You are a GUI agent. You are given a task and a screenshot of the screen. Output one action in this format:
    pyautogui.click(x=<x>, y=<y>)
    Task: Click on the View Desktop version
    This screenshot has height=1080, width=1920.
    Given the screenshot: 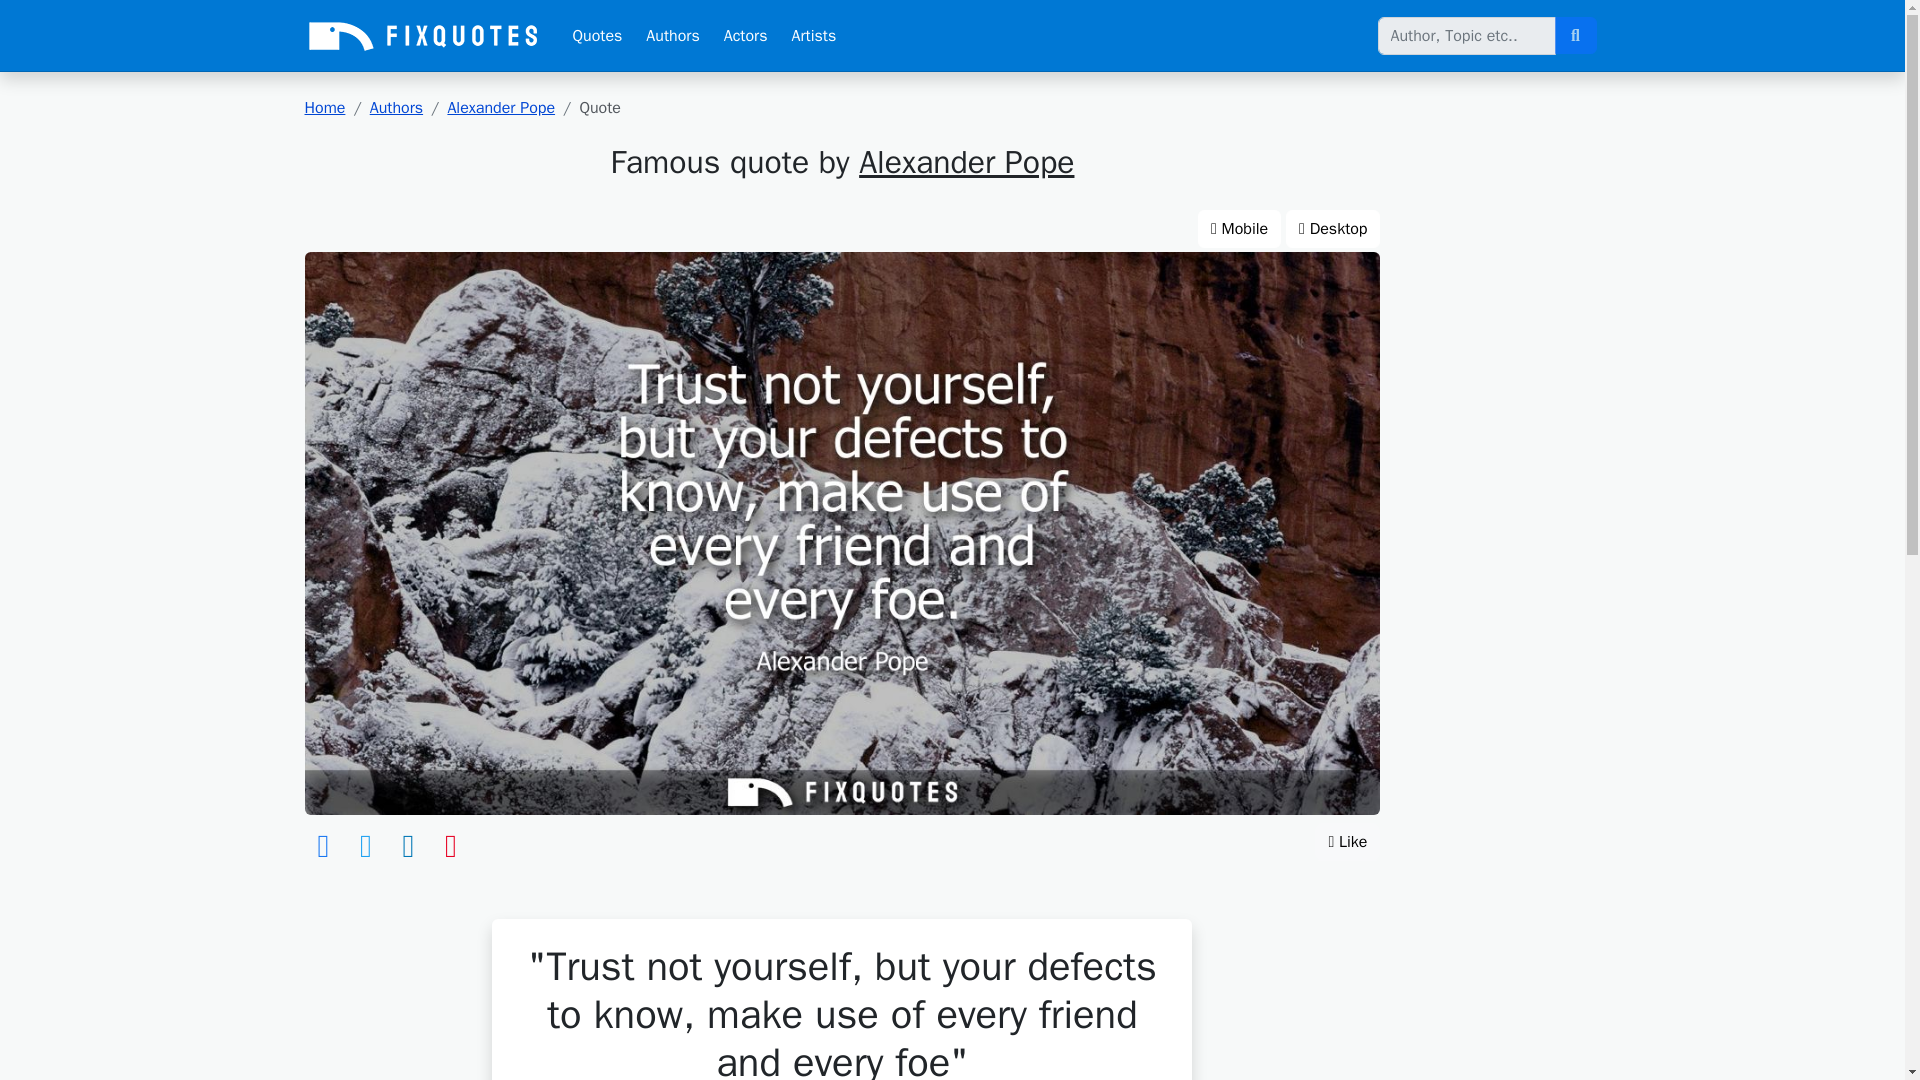 What is the action you would take?
    pyautogui.click(x=1333, y=228)
    